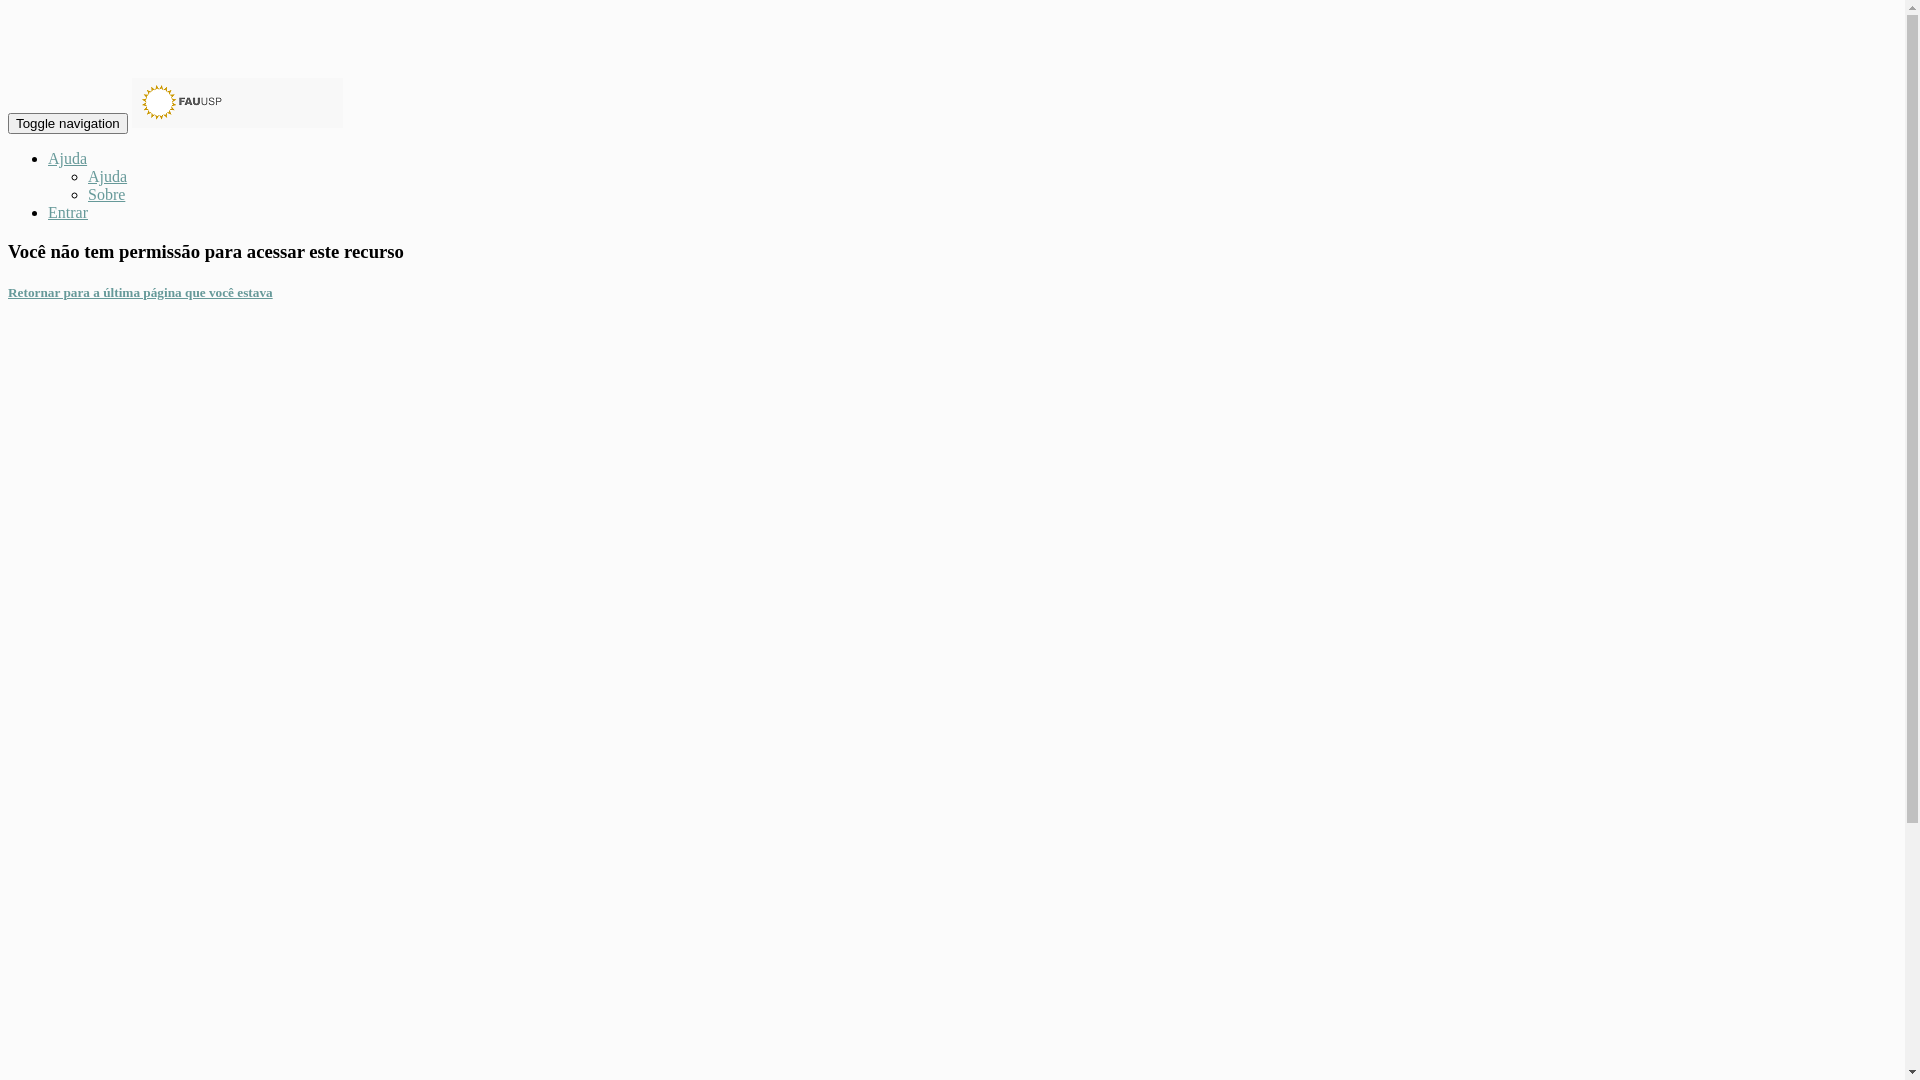  I want to click on Sobre, so click(106, 194).